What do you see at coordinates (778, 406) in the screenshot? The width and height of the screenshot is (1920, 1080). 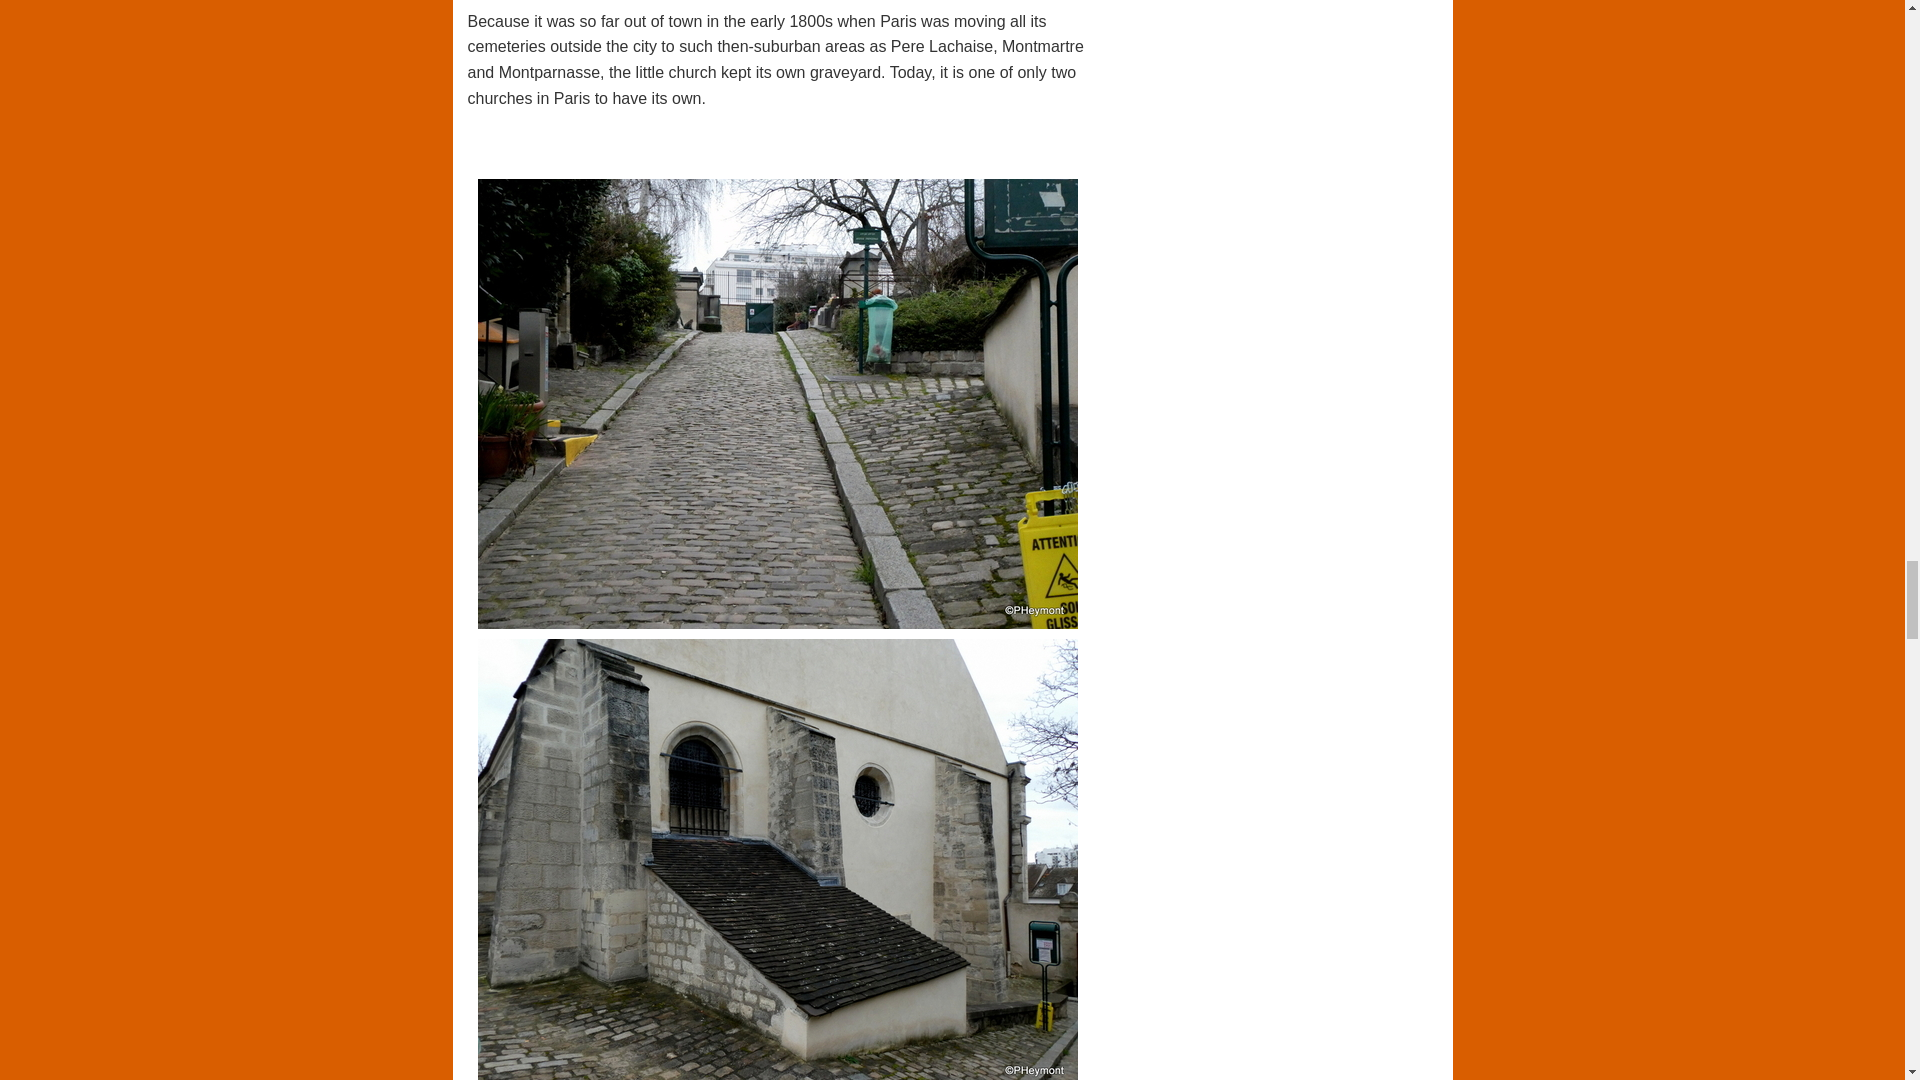 I see `P1210209` at bounding box center [778, 406].